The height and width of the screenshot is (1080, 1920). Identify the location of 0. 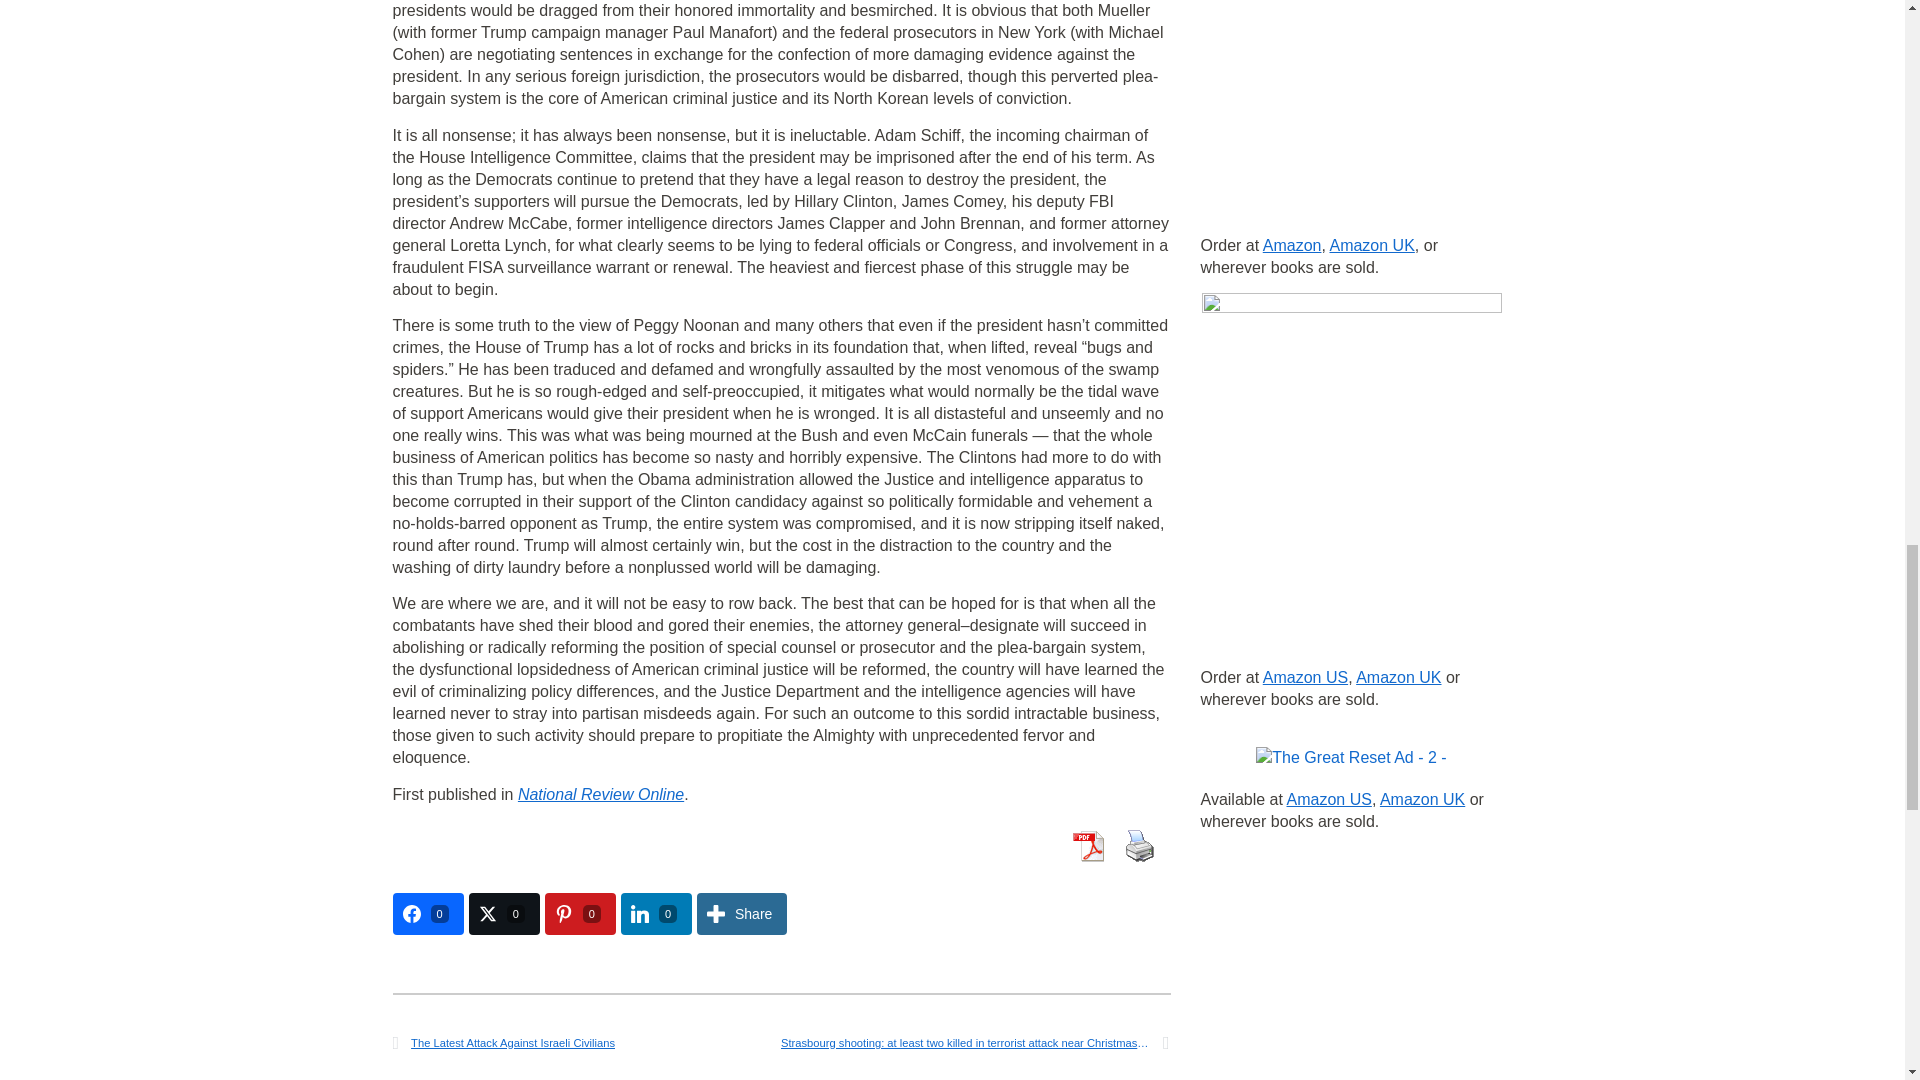
(426, 914).